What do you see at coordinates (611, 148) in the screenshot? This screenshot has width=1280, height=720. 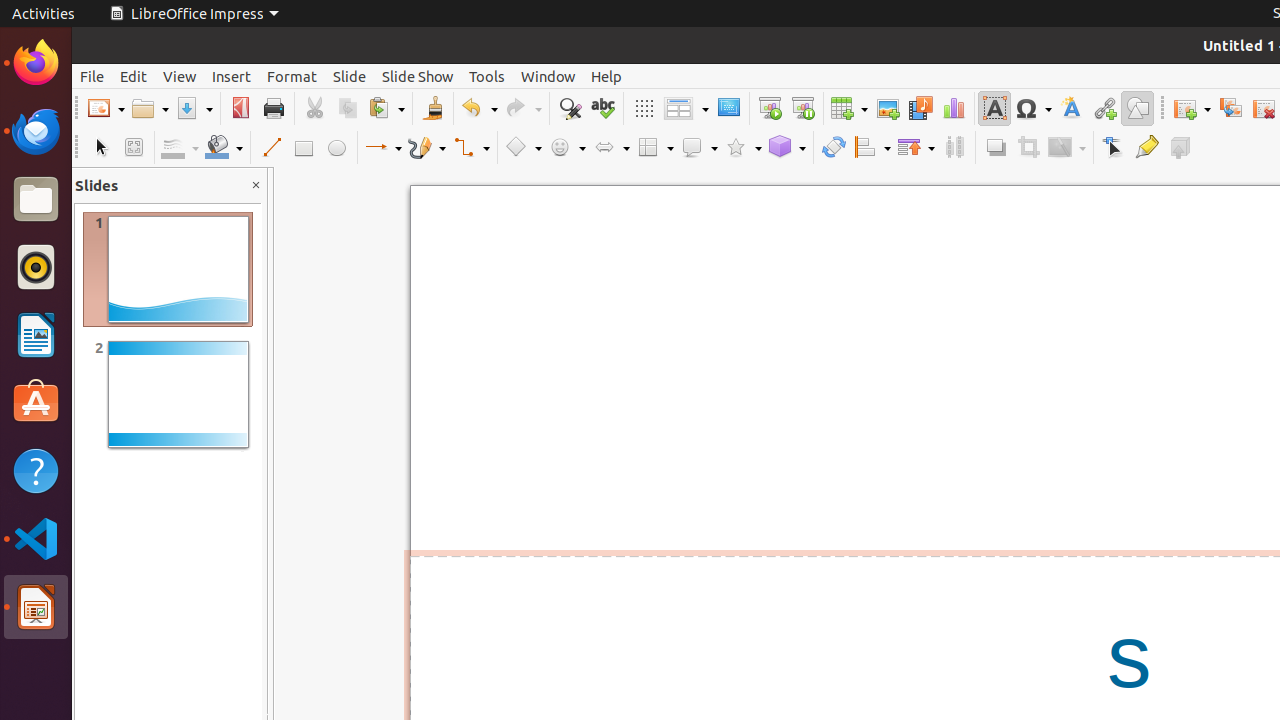 I see `Arrow Shapes` at bounding box center [611, 148].